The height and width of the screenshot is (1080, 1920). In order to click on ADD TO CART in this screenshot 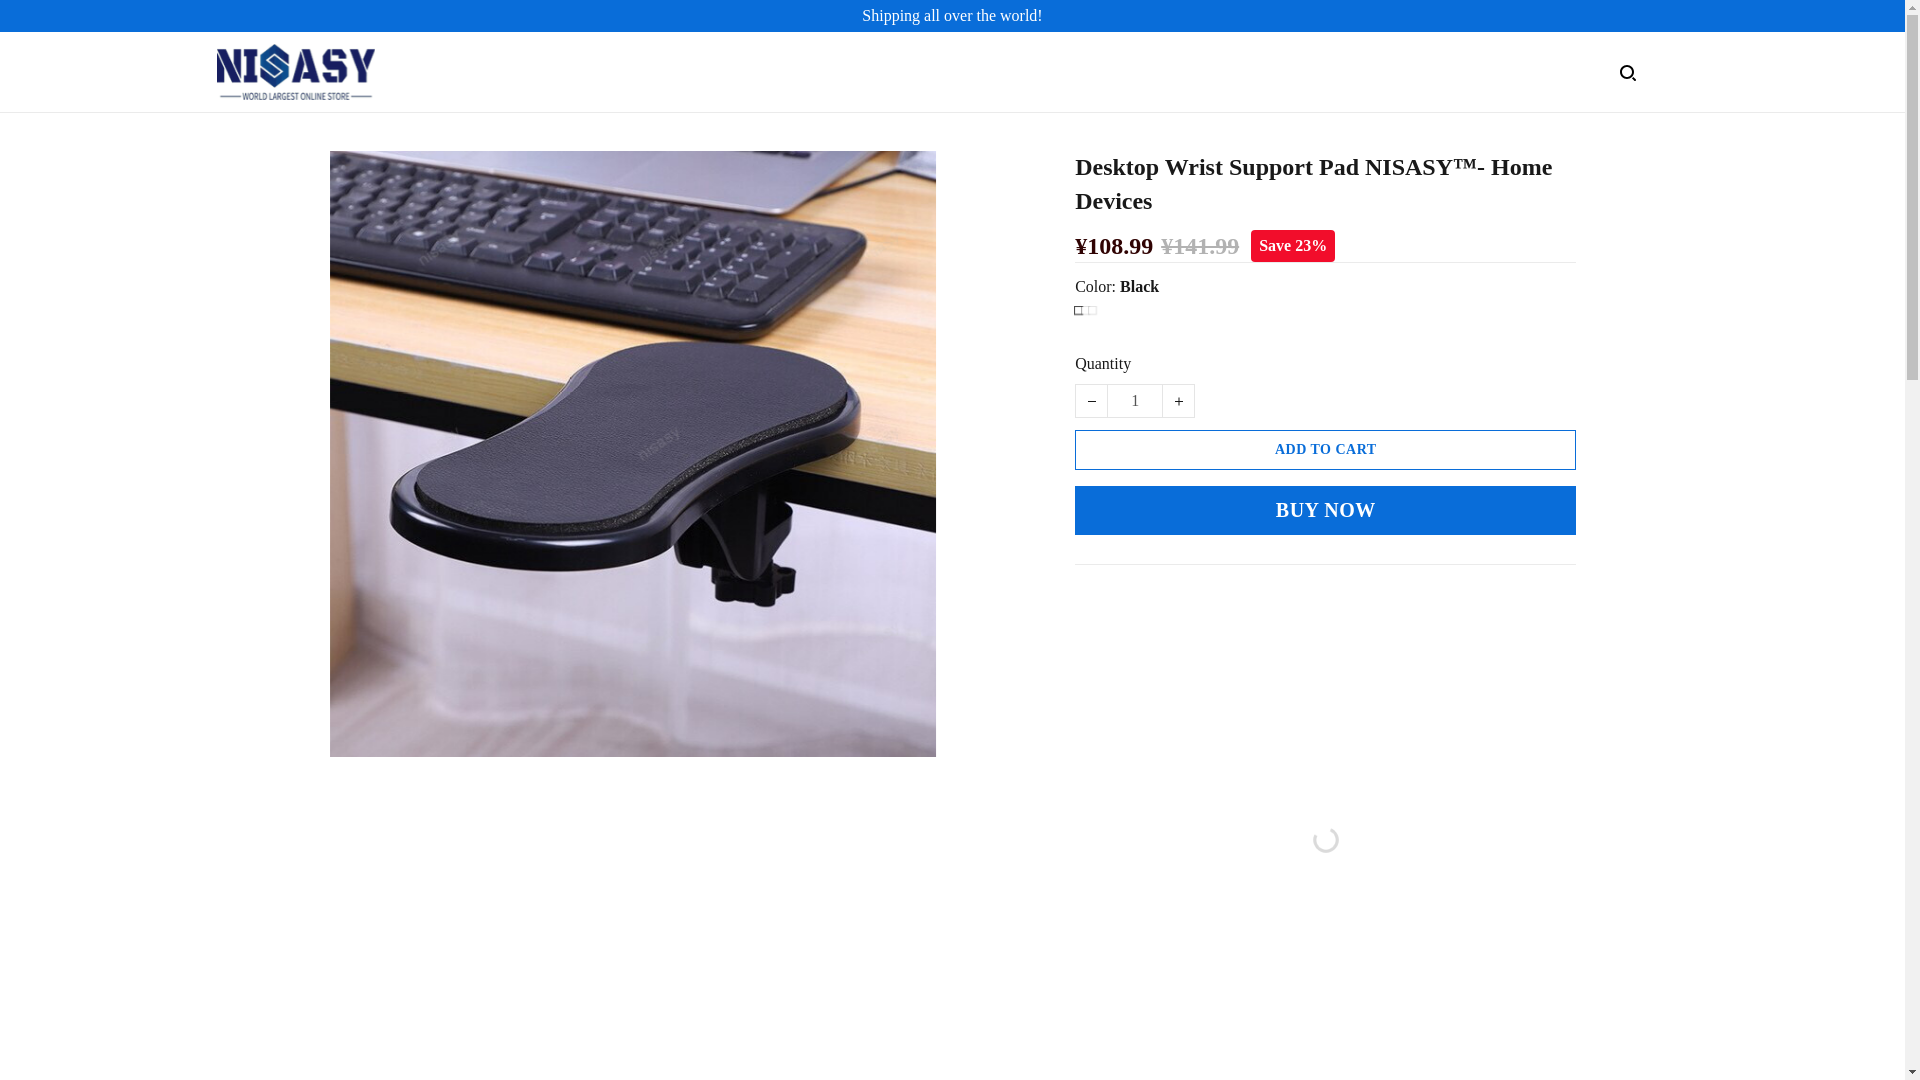, I will do `click(1326, 449)`.